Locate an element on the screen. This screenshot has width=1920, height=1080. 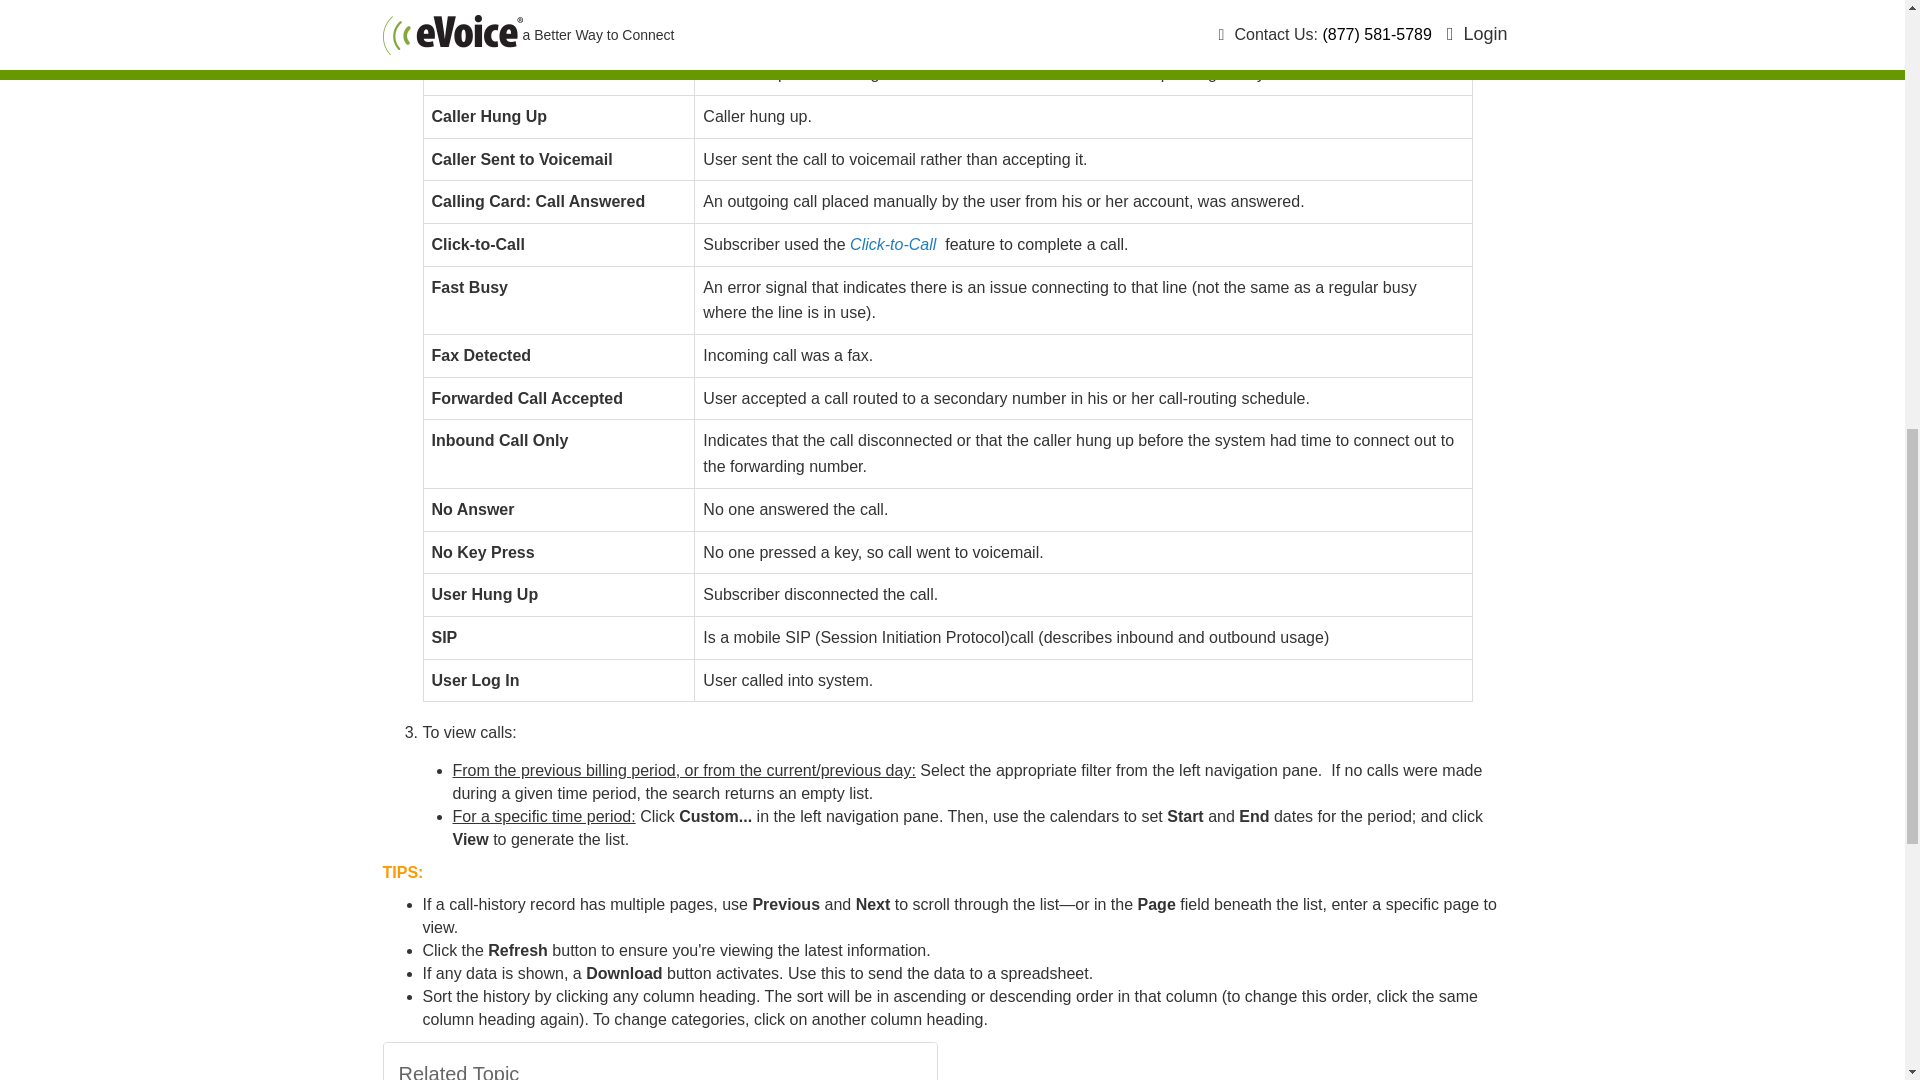
Click-to-Call is located at coordinates (893, 244).